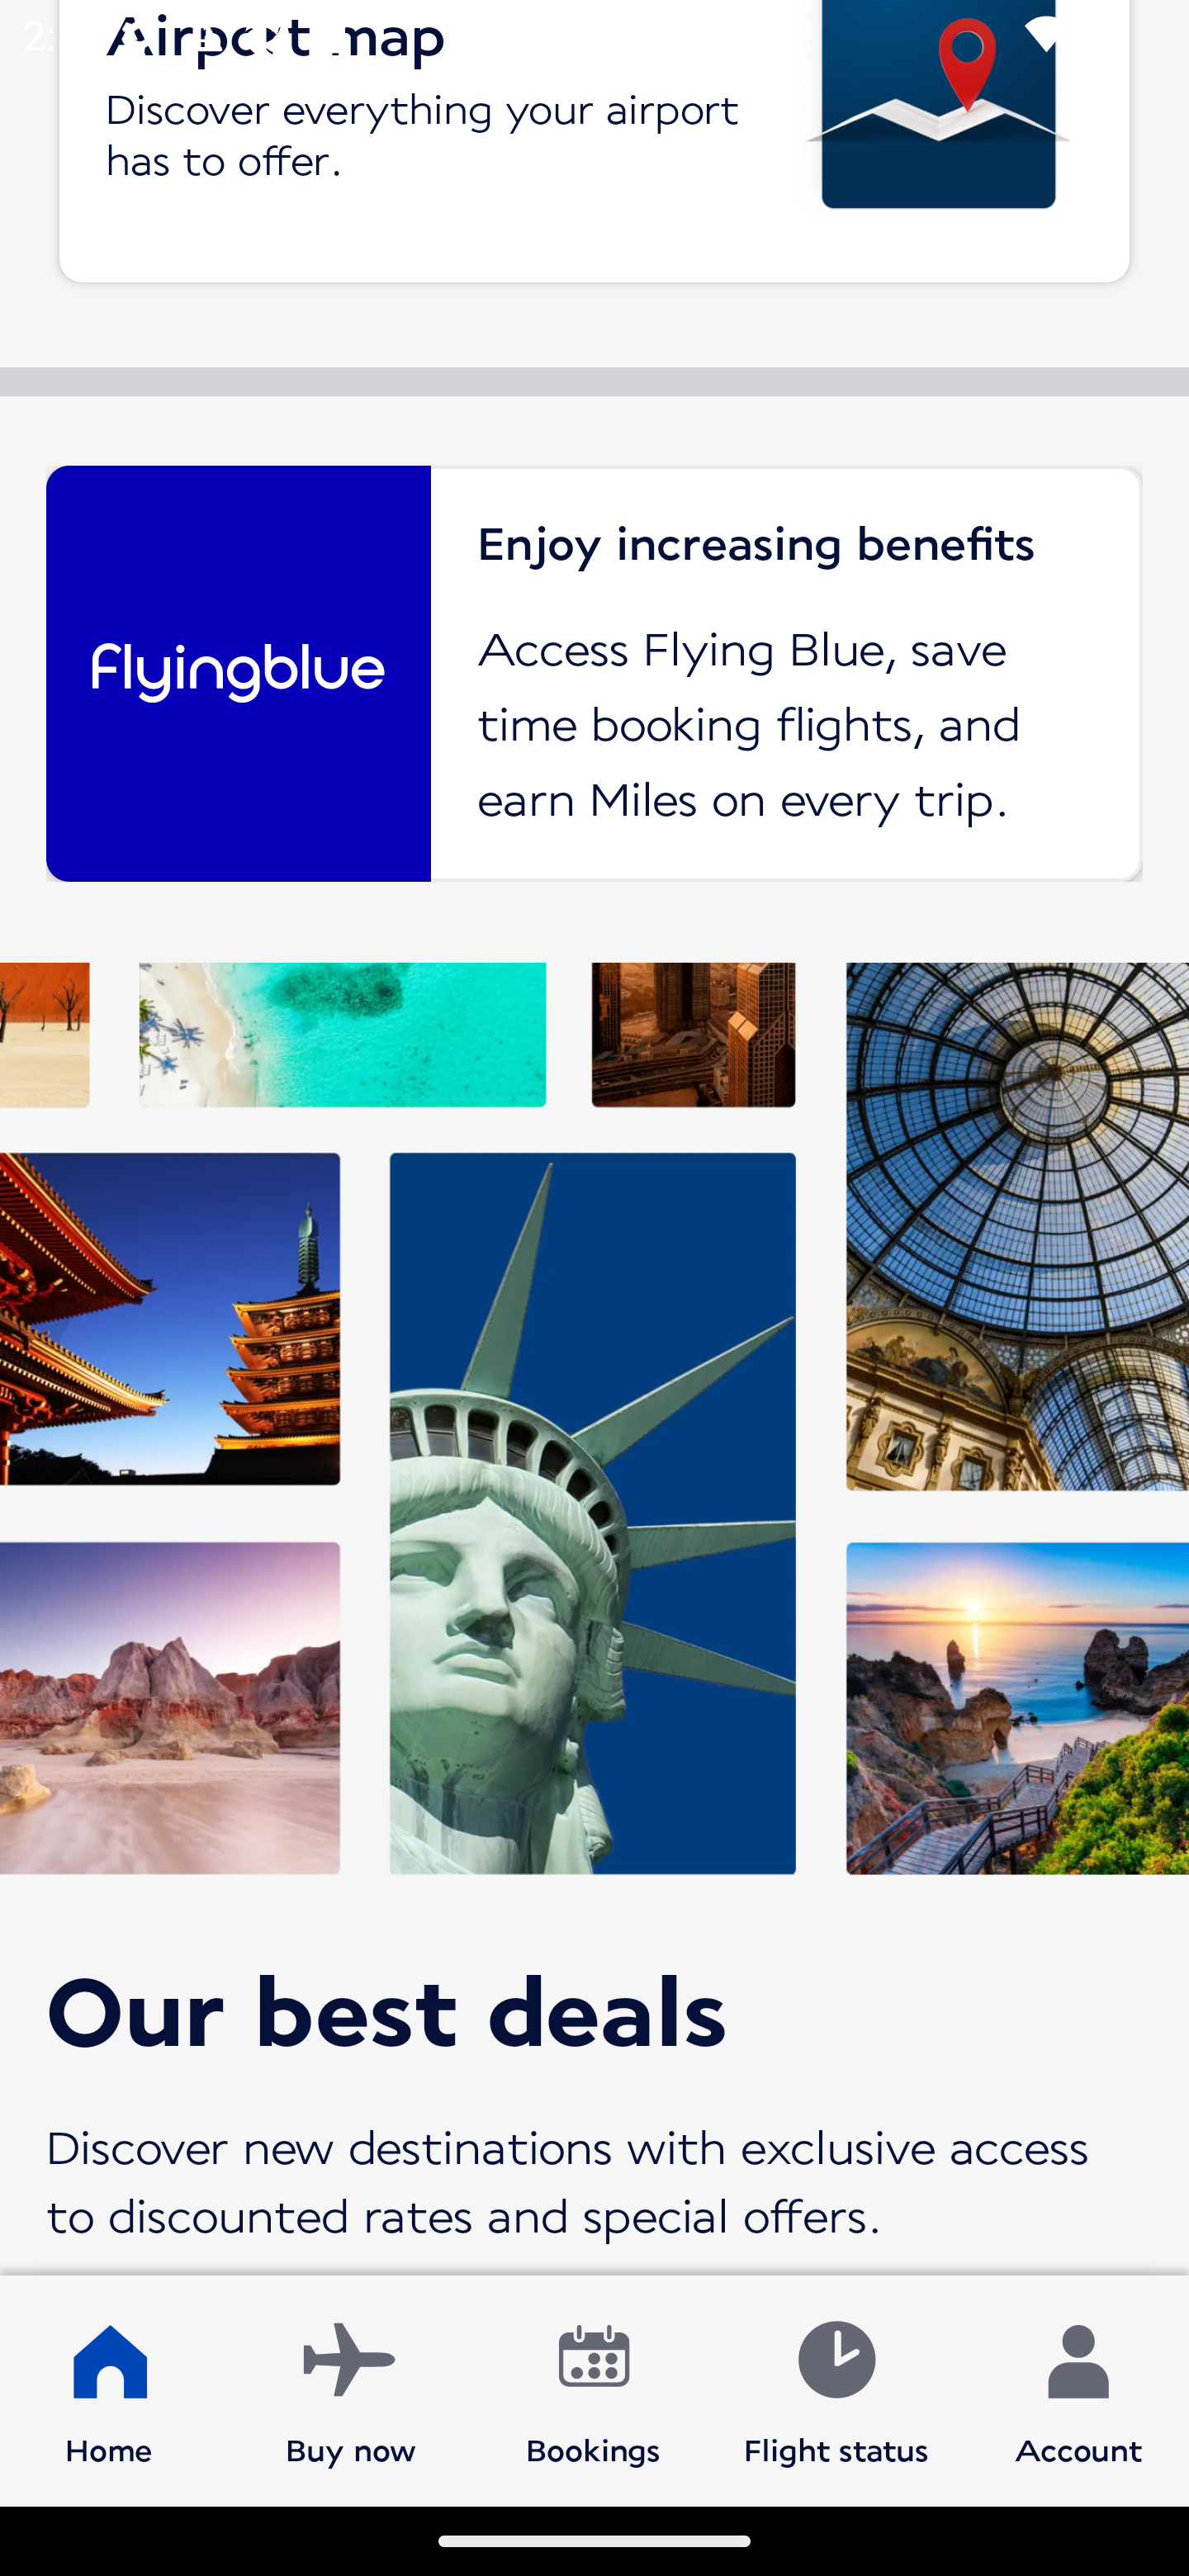  Describe the element at coordinates (1078, 2389) in the screenshot. I see `Account` at that location.